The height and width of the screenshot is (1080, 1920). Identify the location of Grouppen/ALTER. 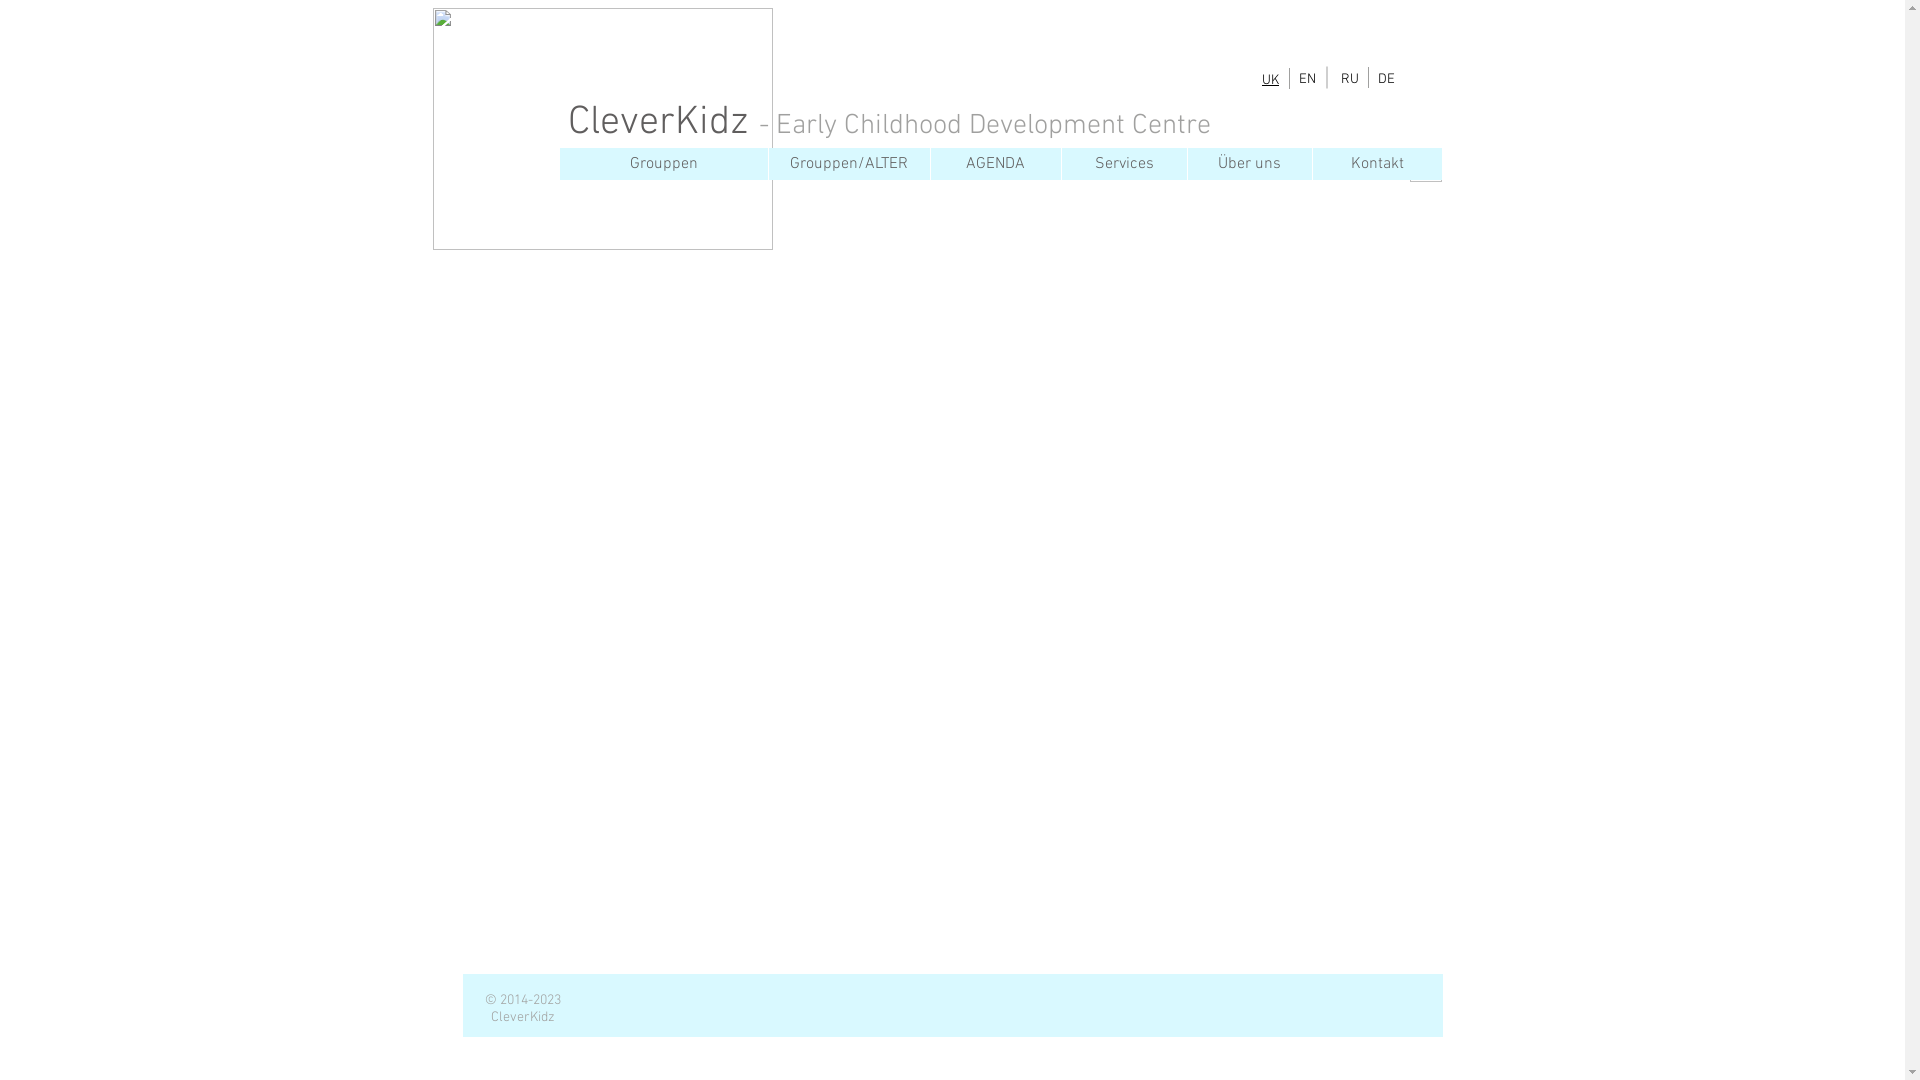
(848, 164).